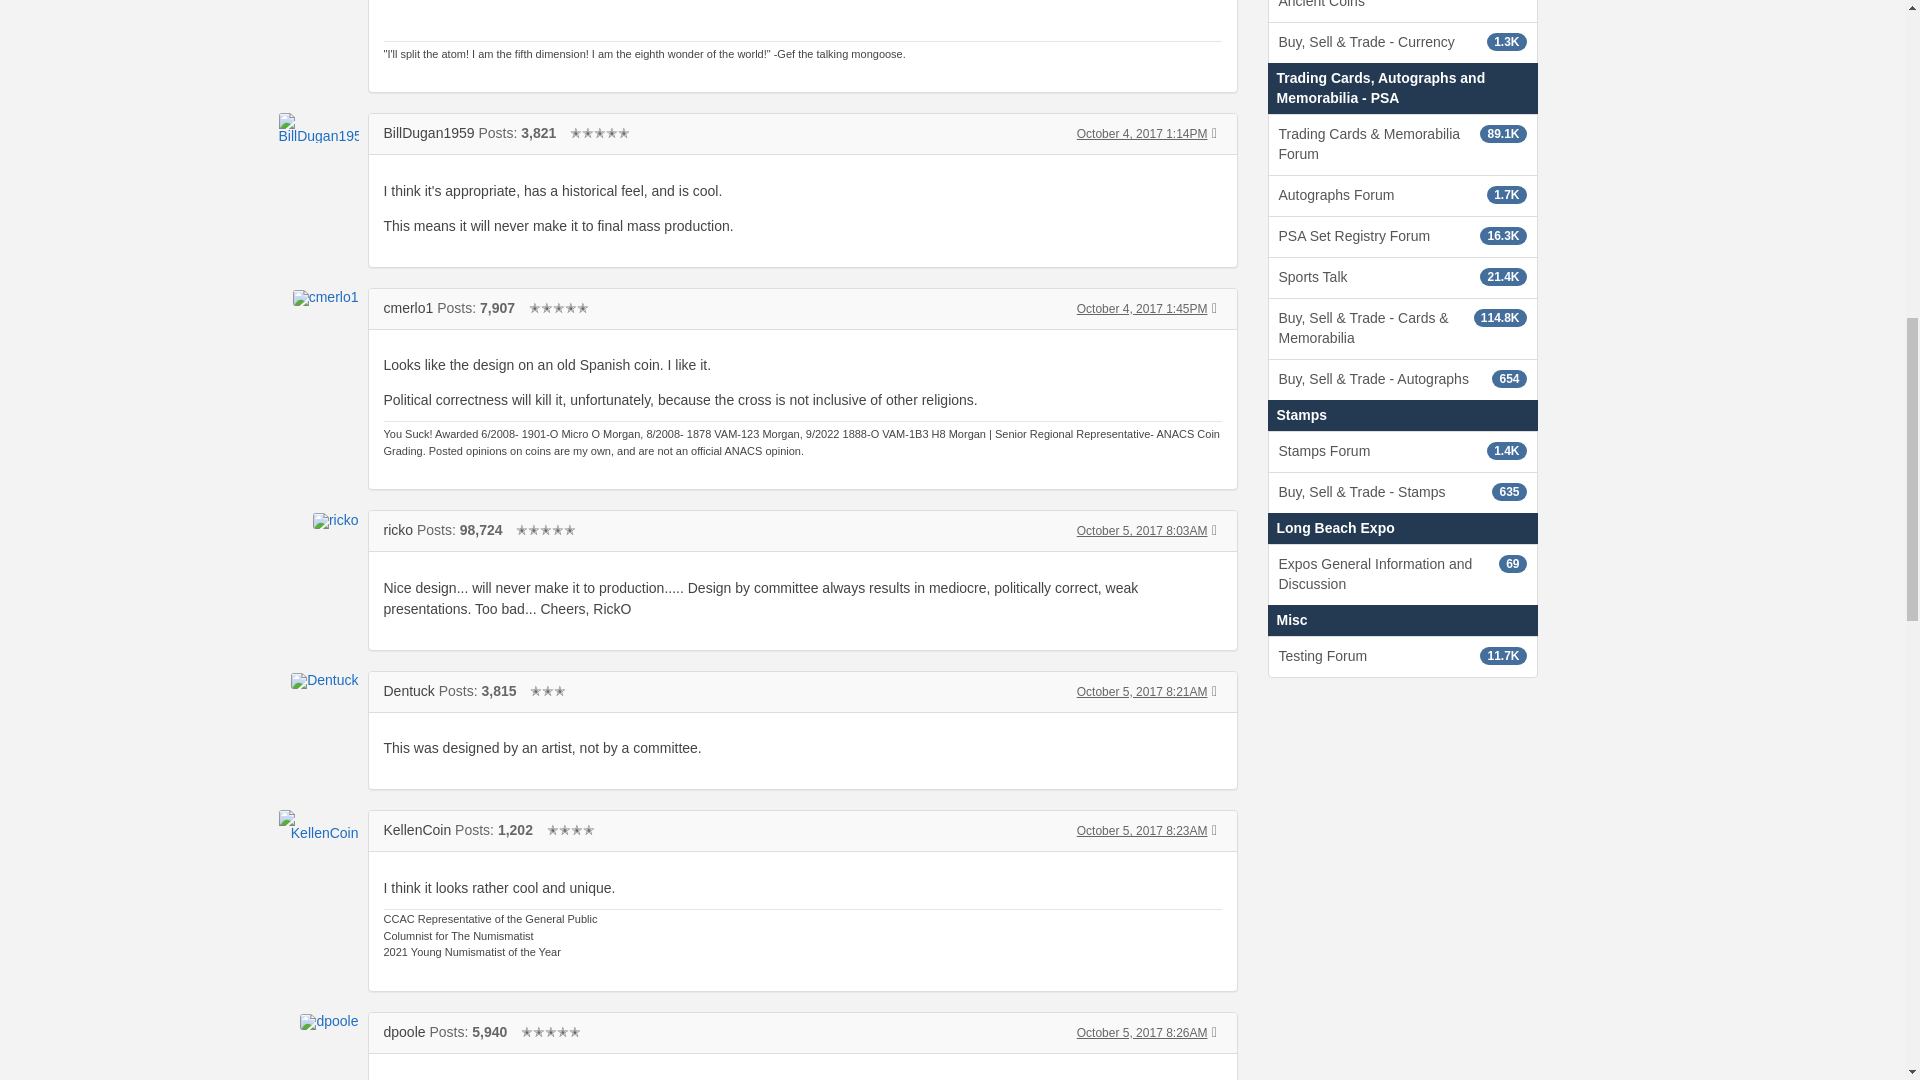 This screenshot has width=1920, height=1080. I want to click on Master Collector, so click(600, 133).